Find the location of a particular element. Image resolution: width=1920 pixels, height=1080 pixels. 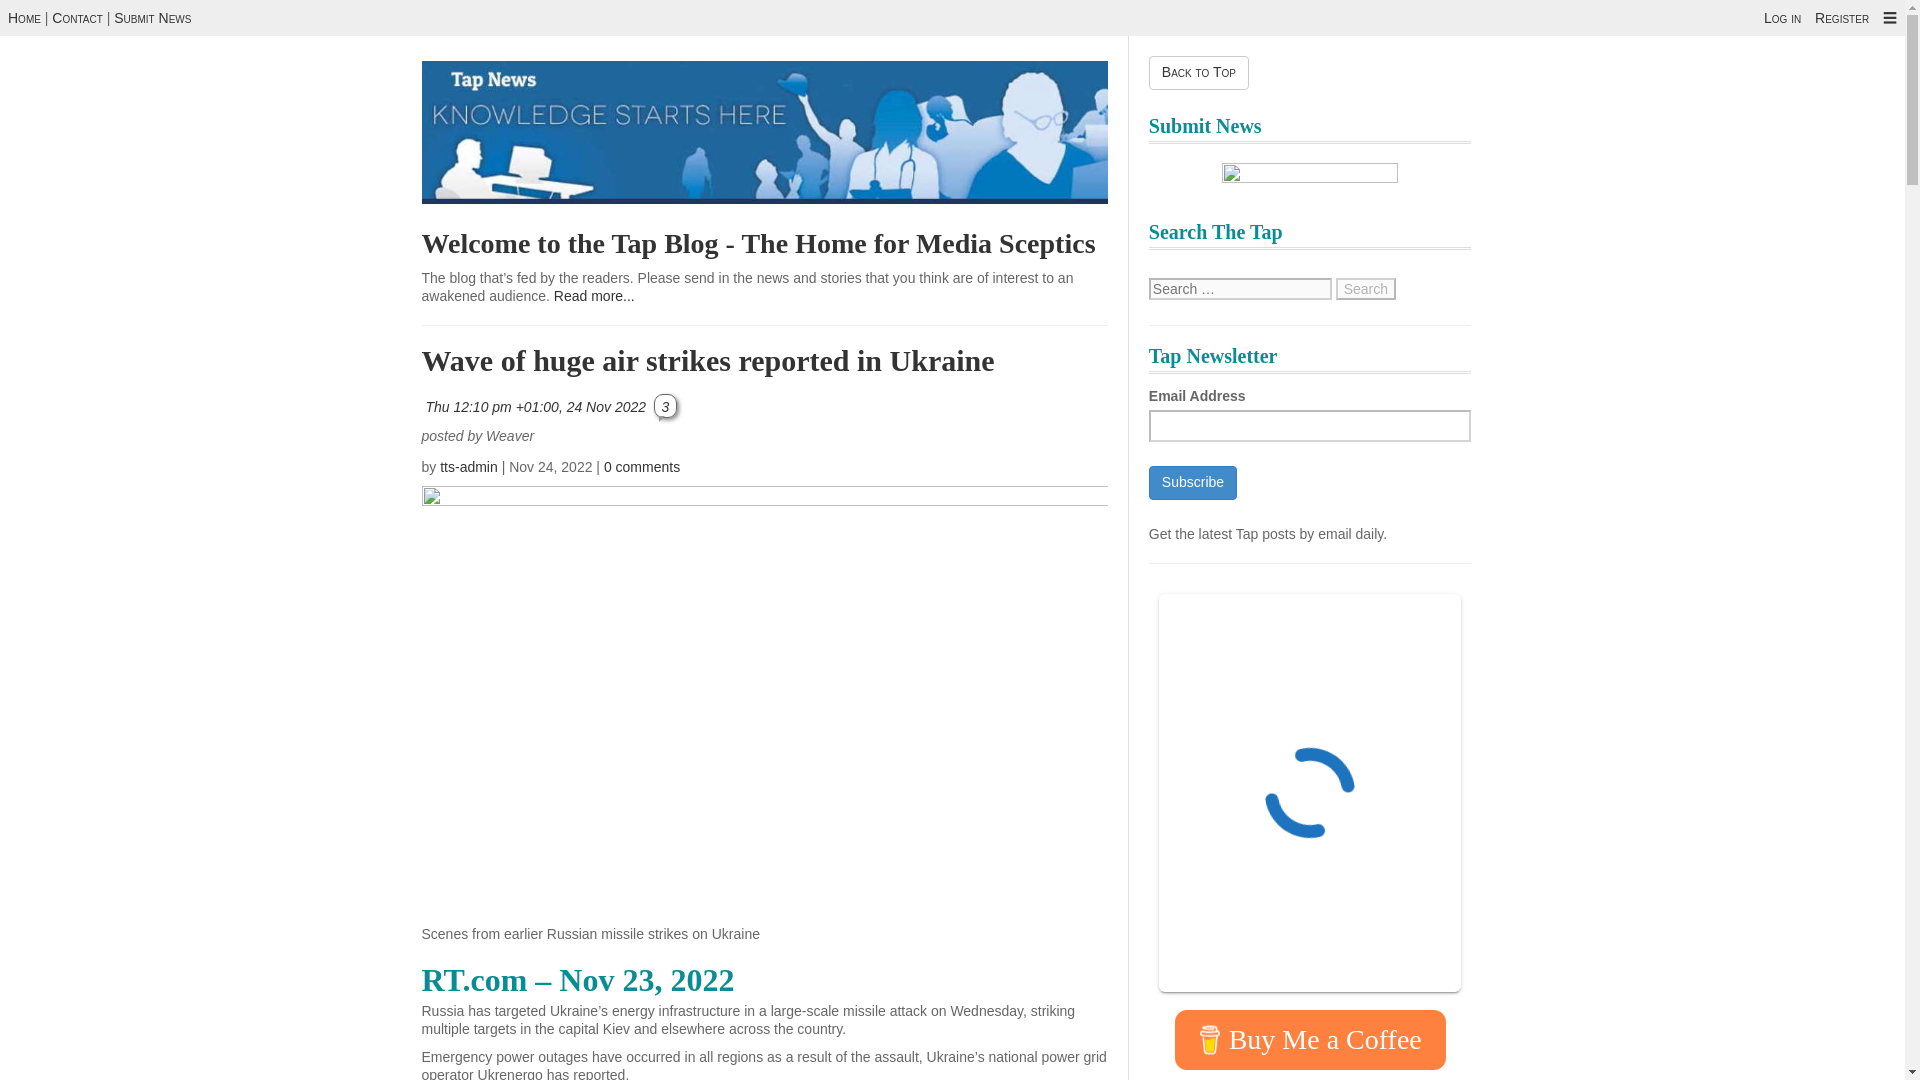

Contact Us is located at coordinates (152, 17).